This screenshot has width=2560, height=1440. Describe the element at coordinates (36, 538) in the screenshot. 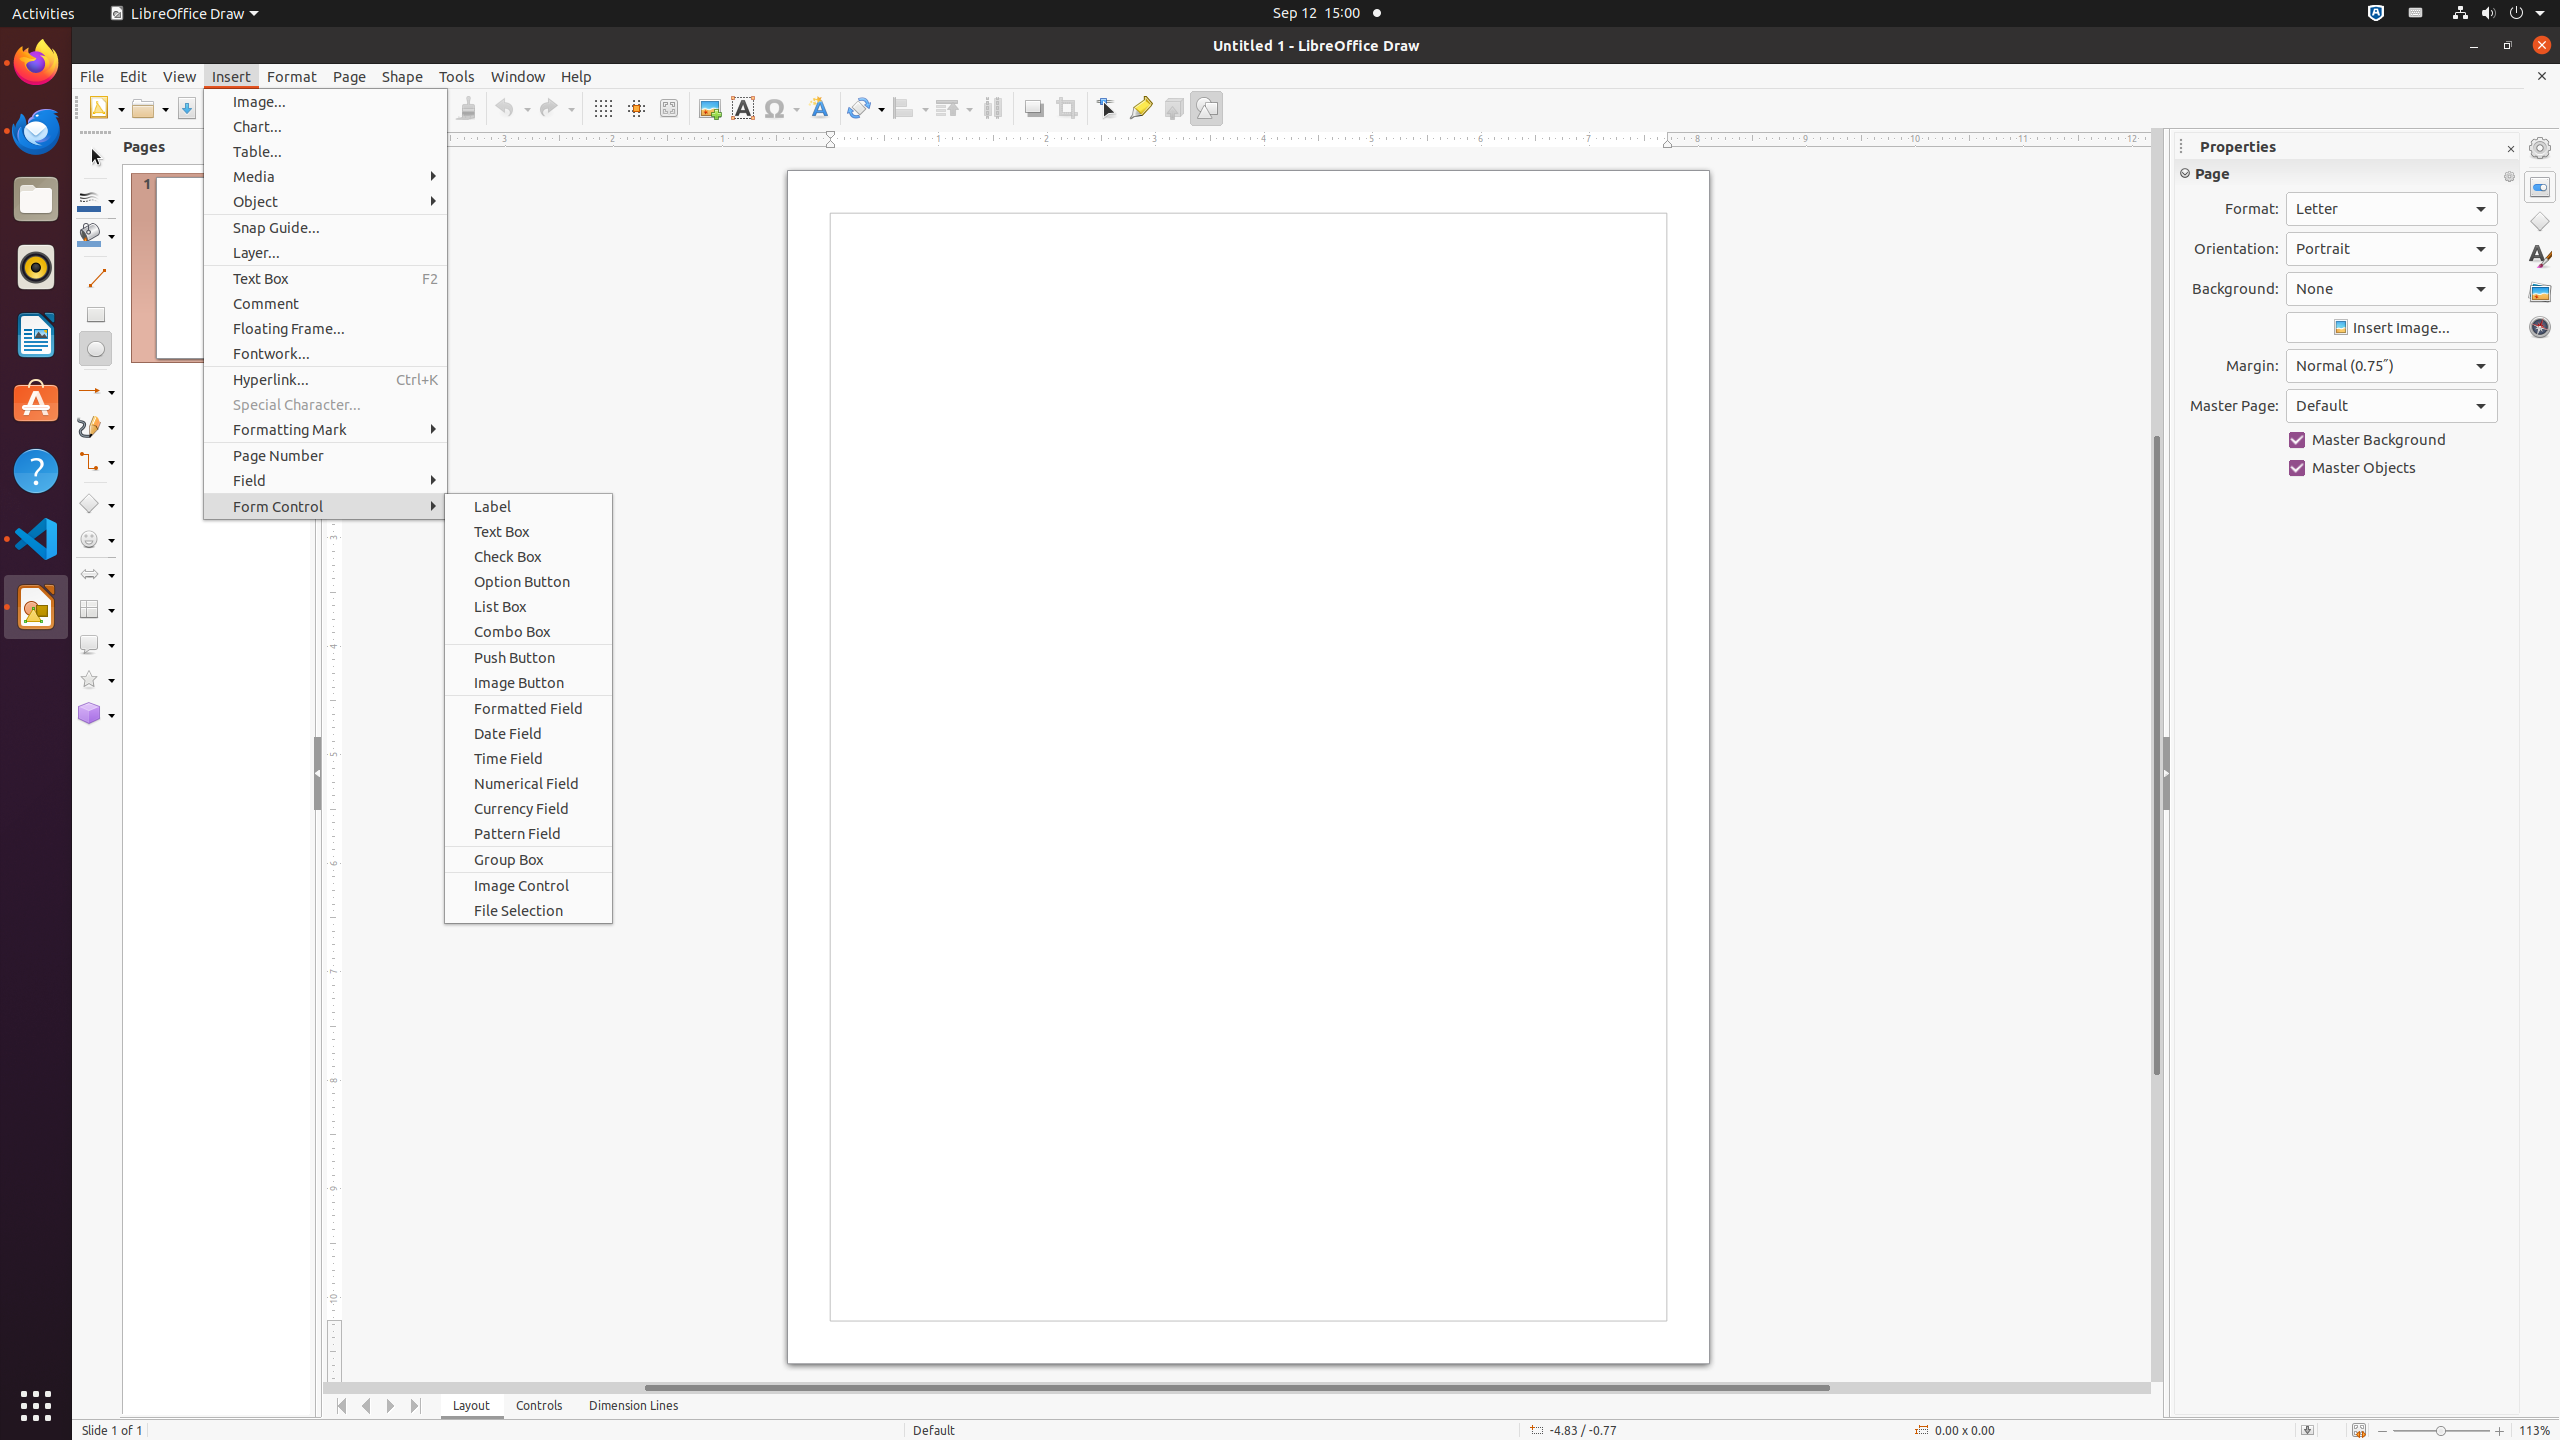

I see `Visual Studio Code` at that location.